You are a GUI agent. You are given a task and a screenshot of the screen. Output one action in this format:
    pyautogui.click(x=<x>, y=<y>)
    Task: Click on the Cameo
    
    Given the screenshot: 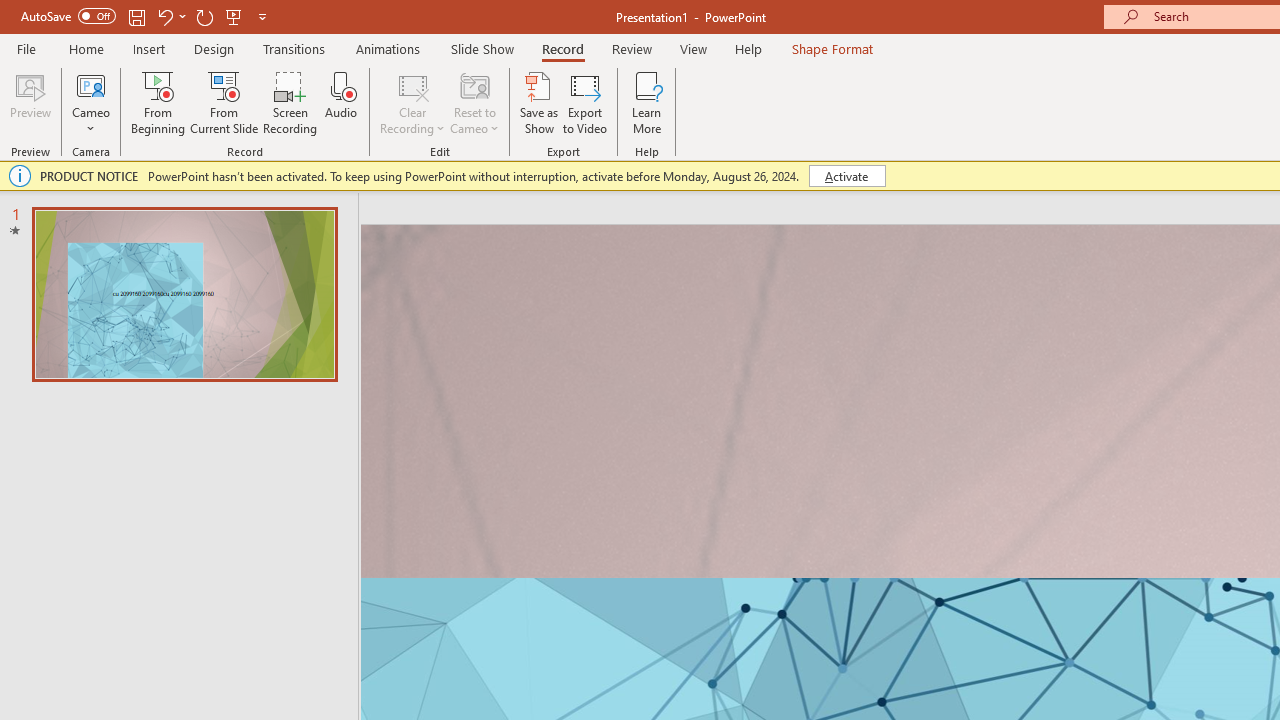 What is the action you would take?
    pyautogui.click(x=91, y=102)
    